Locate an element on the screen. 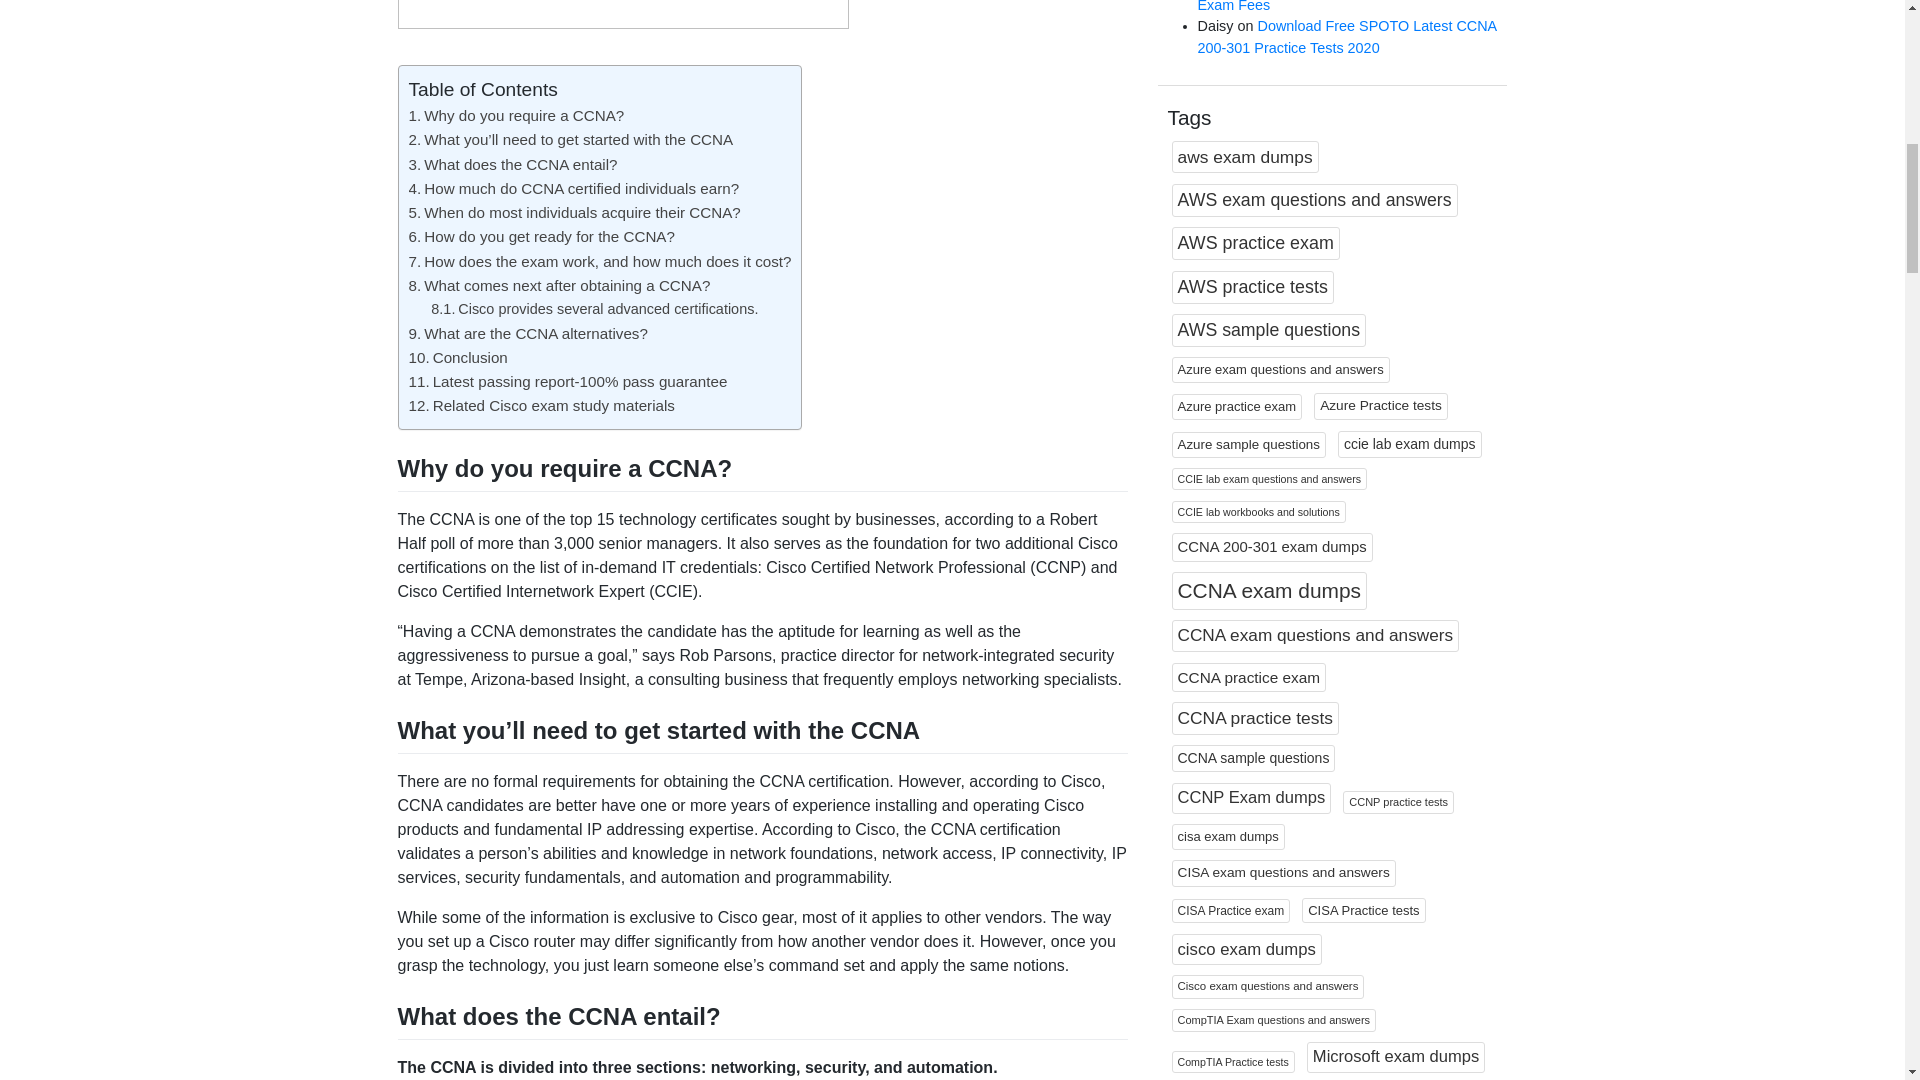  Conclusion is located at coordinates (456, 357).